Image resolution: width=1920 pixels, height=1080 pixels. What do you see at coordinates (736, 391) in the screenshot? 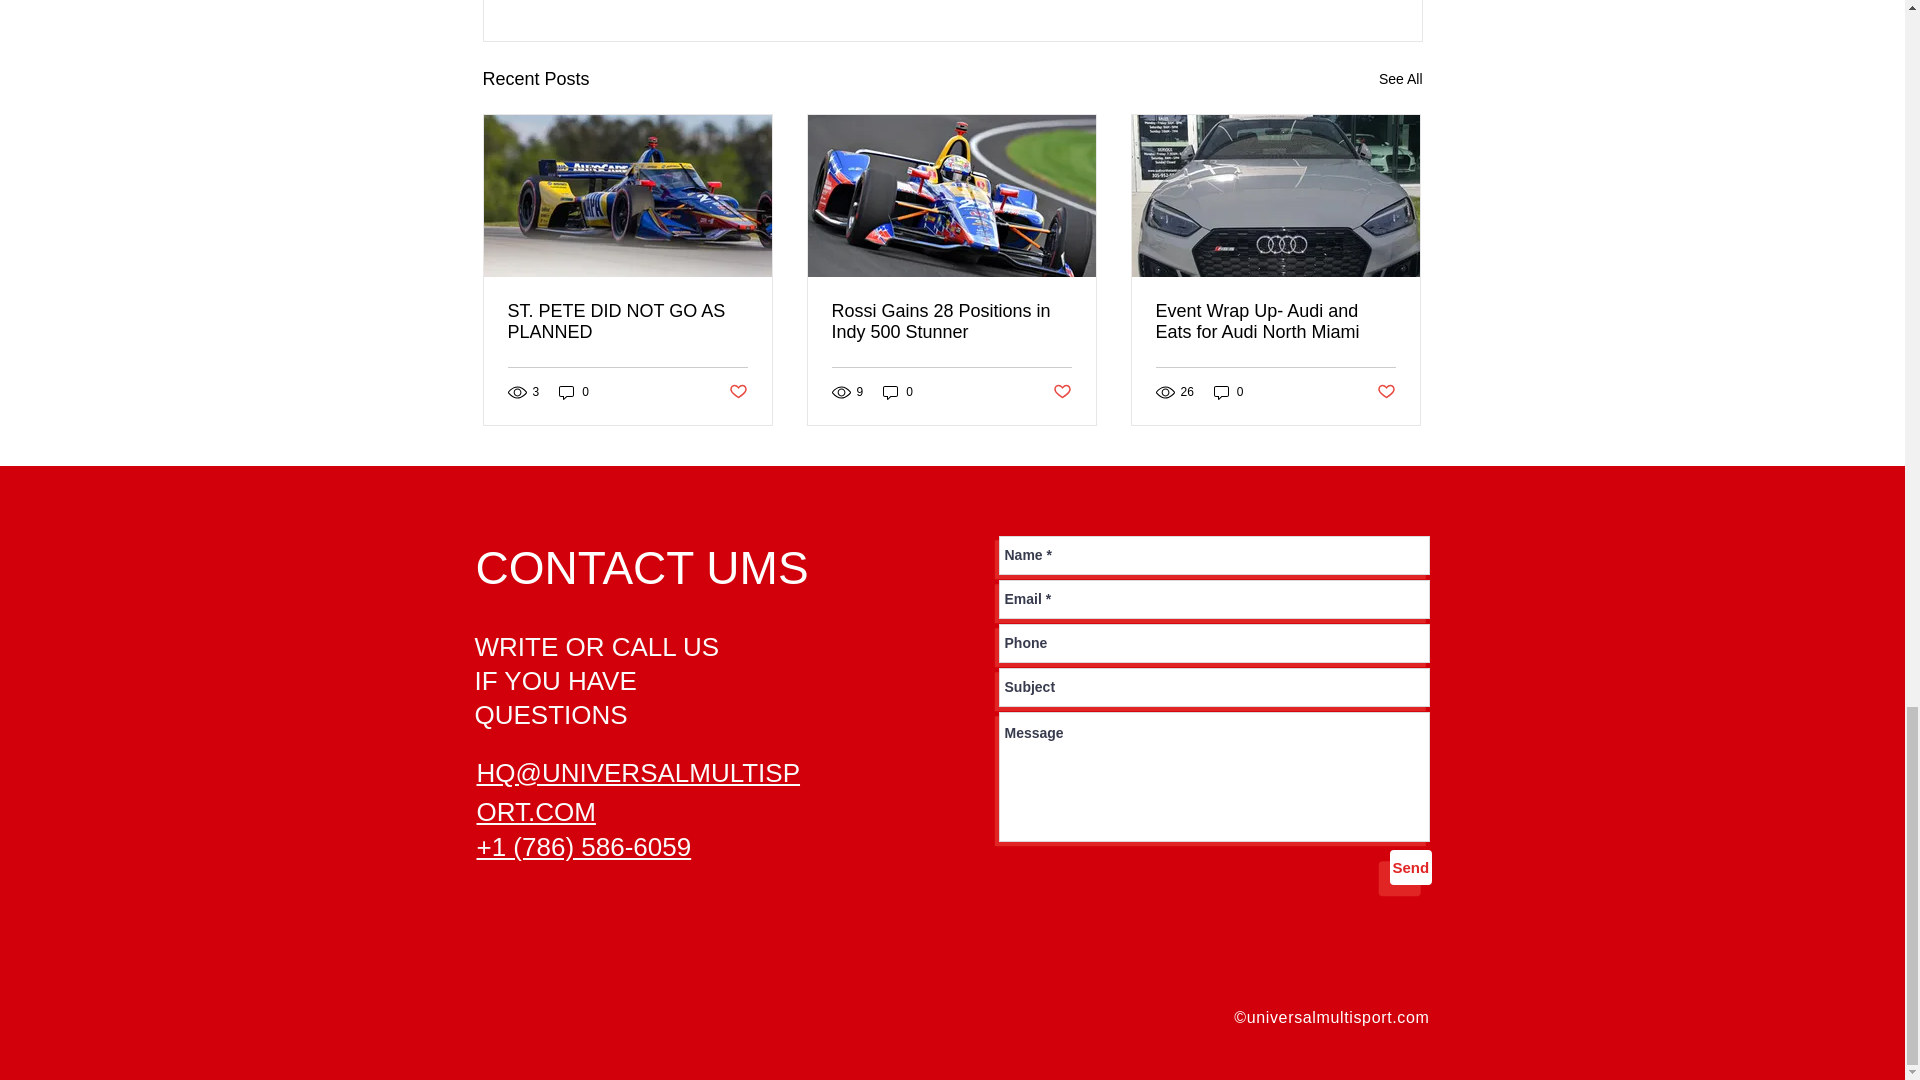
I see `Post not marked as liked` at bounding box center [736, 391].